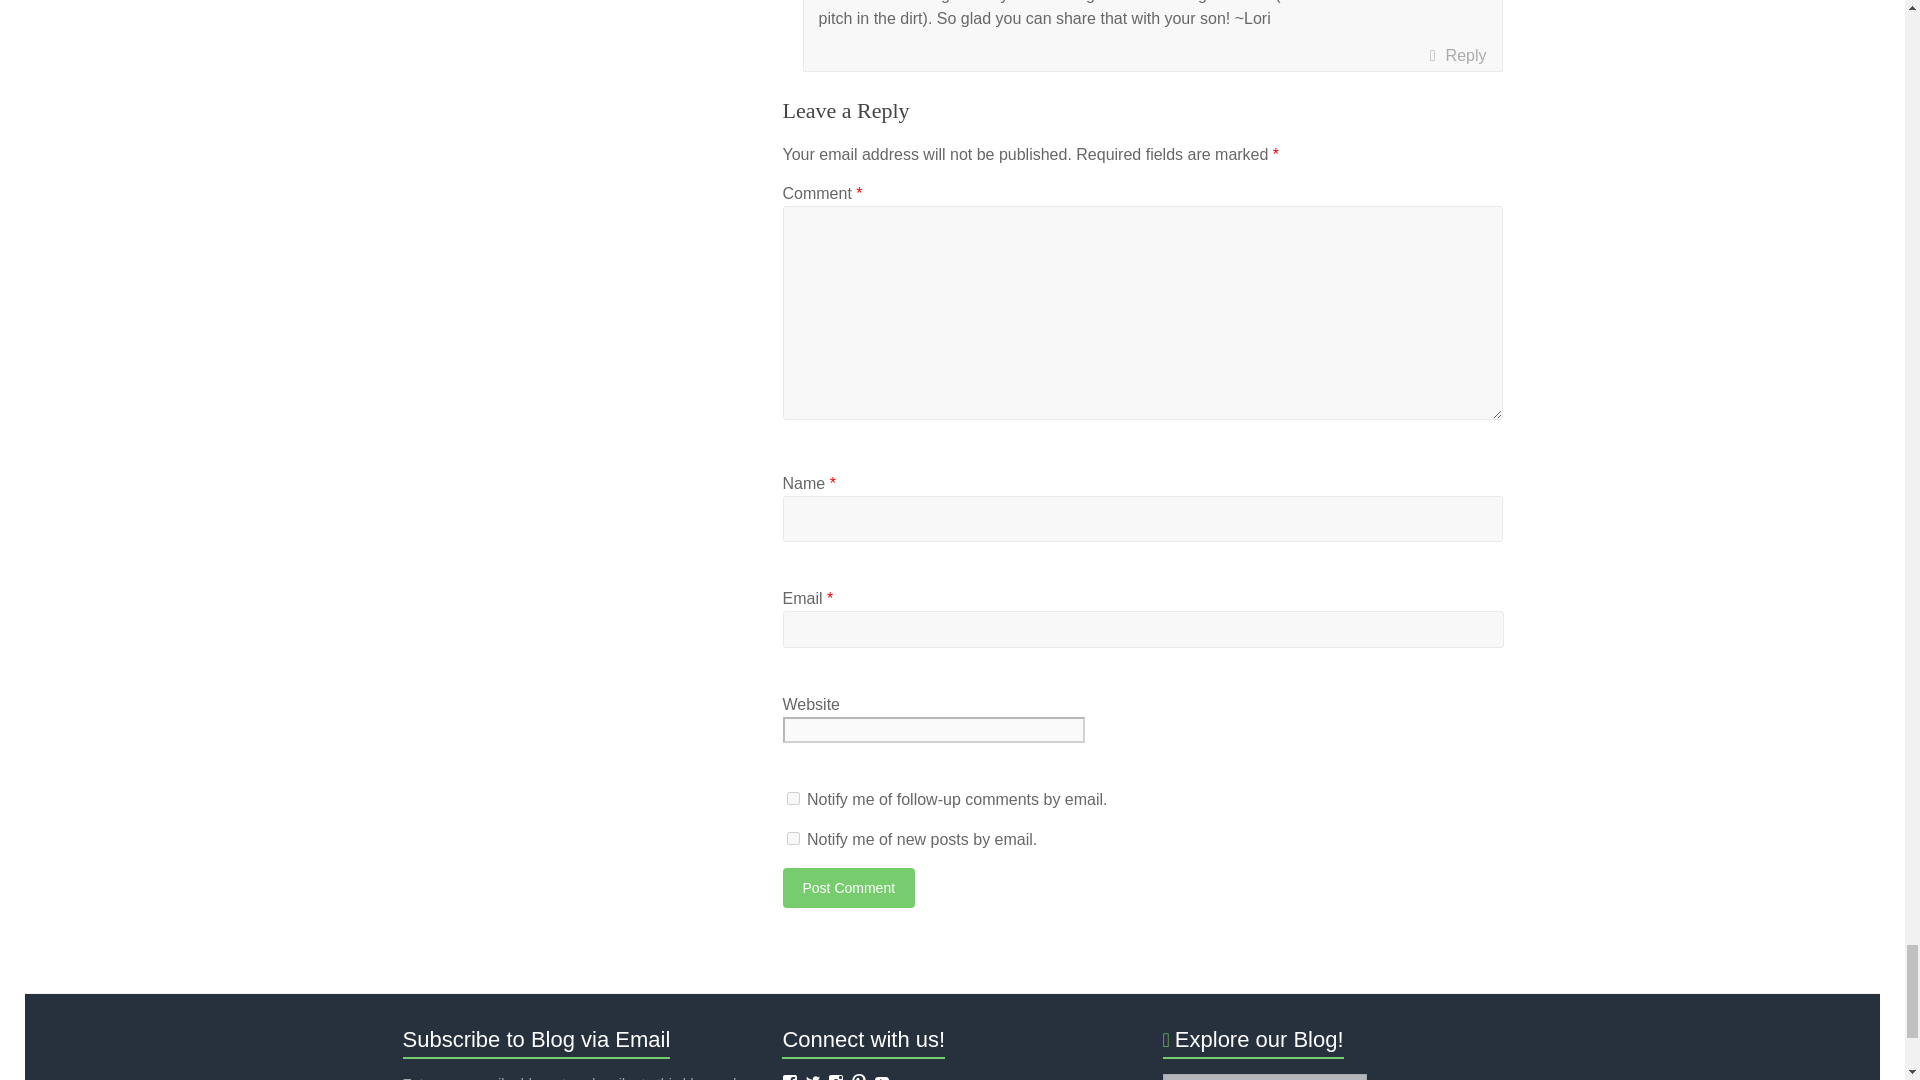 This screenshot has width=1920, height=1080. What do you see at coordinates (792, 798) in the screenshot?
I see `subscribe` at bounding box center [792, 798].